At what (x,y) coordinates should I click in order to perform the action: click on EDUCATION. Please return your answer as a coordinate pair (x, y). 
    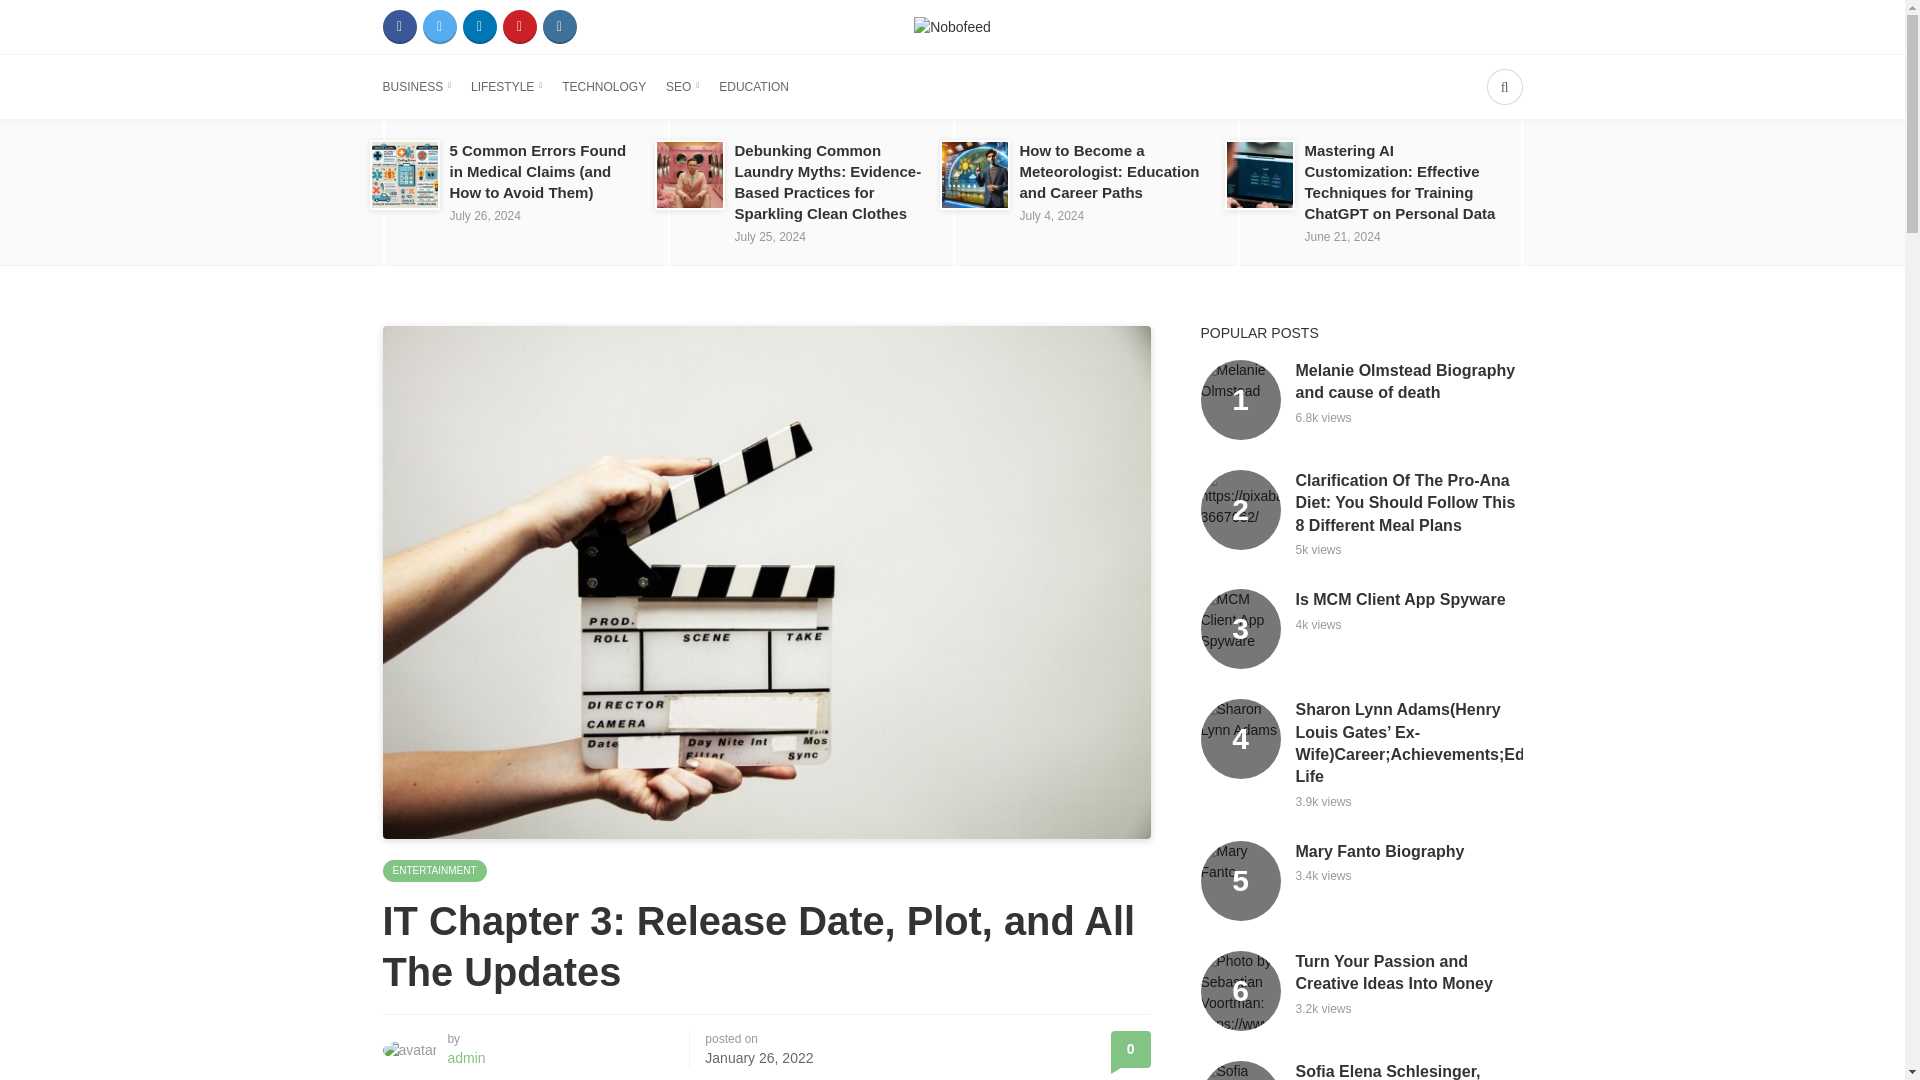
    Looking at the image, I should click on (754, 86).